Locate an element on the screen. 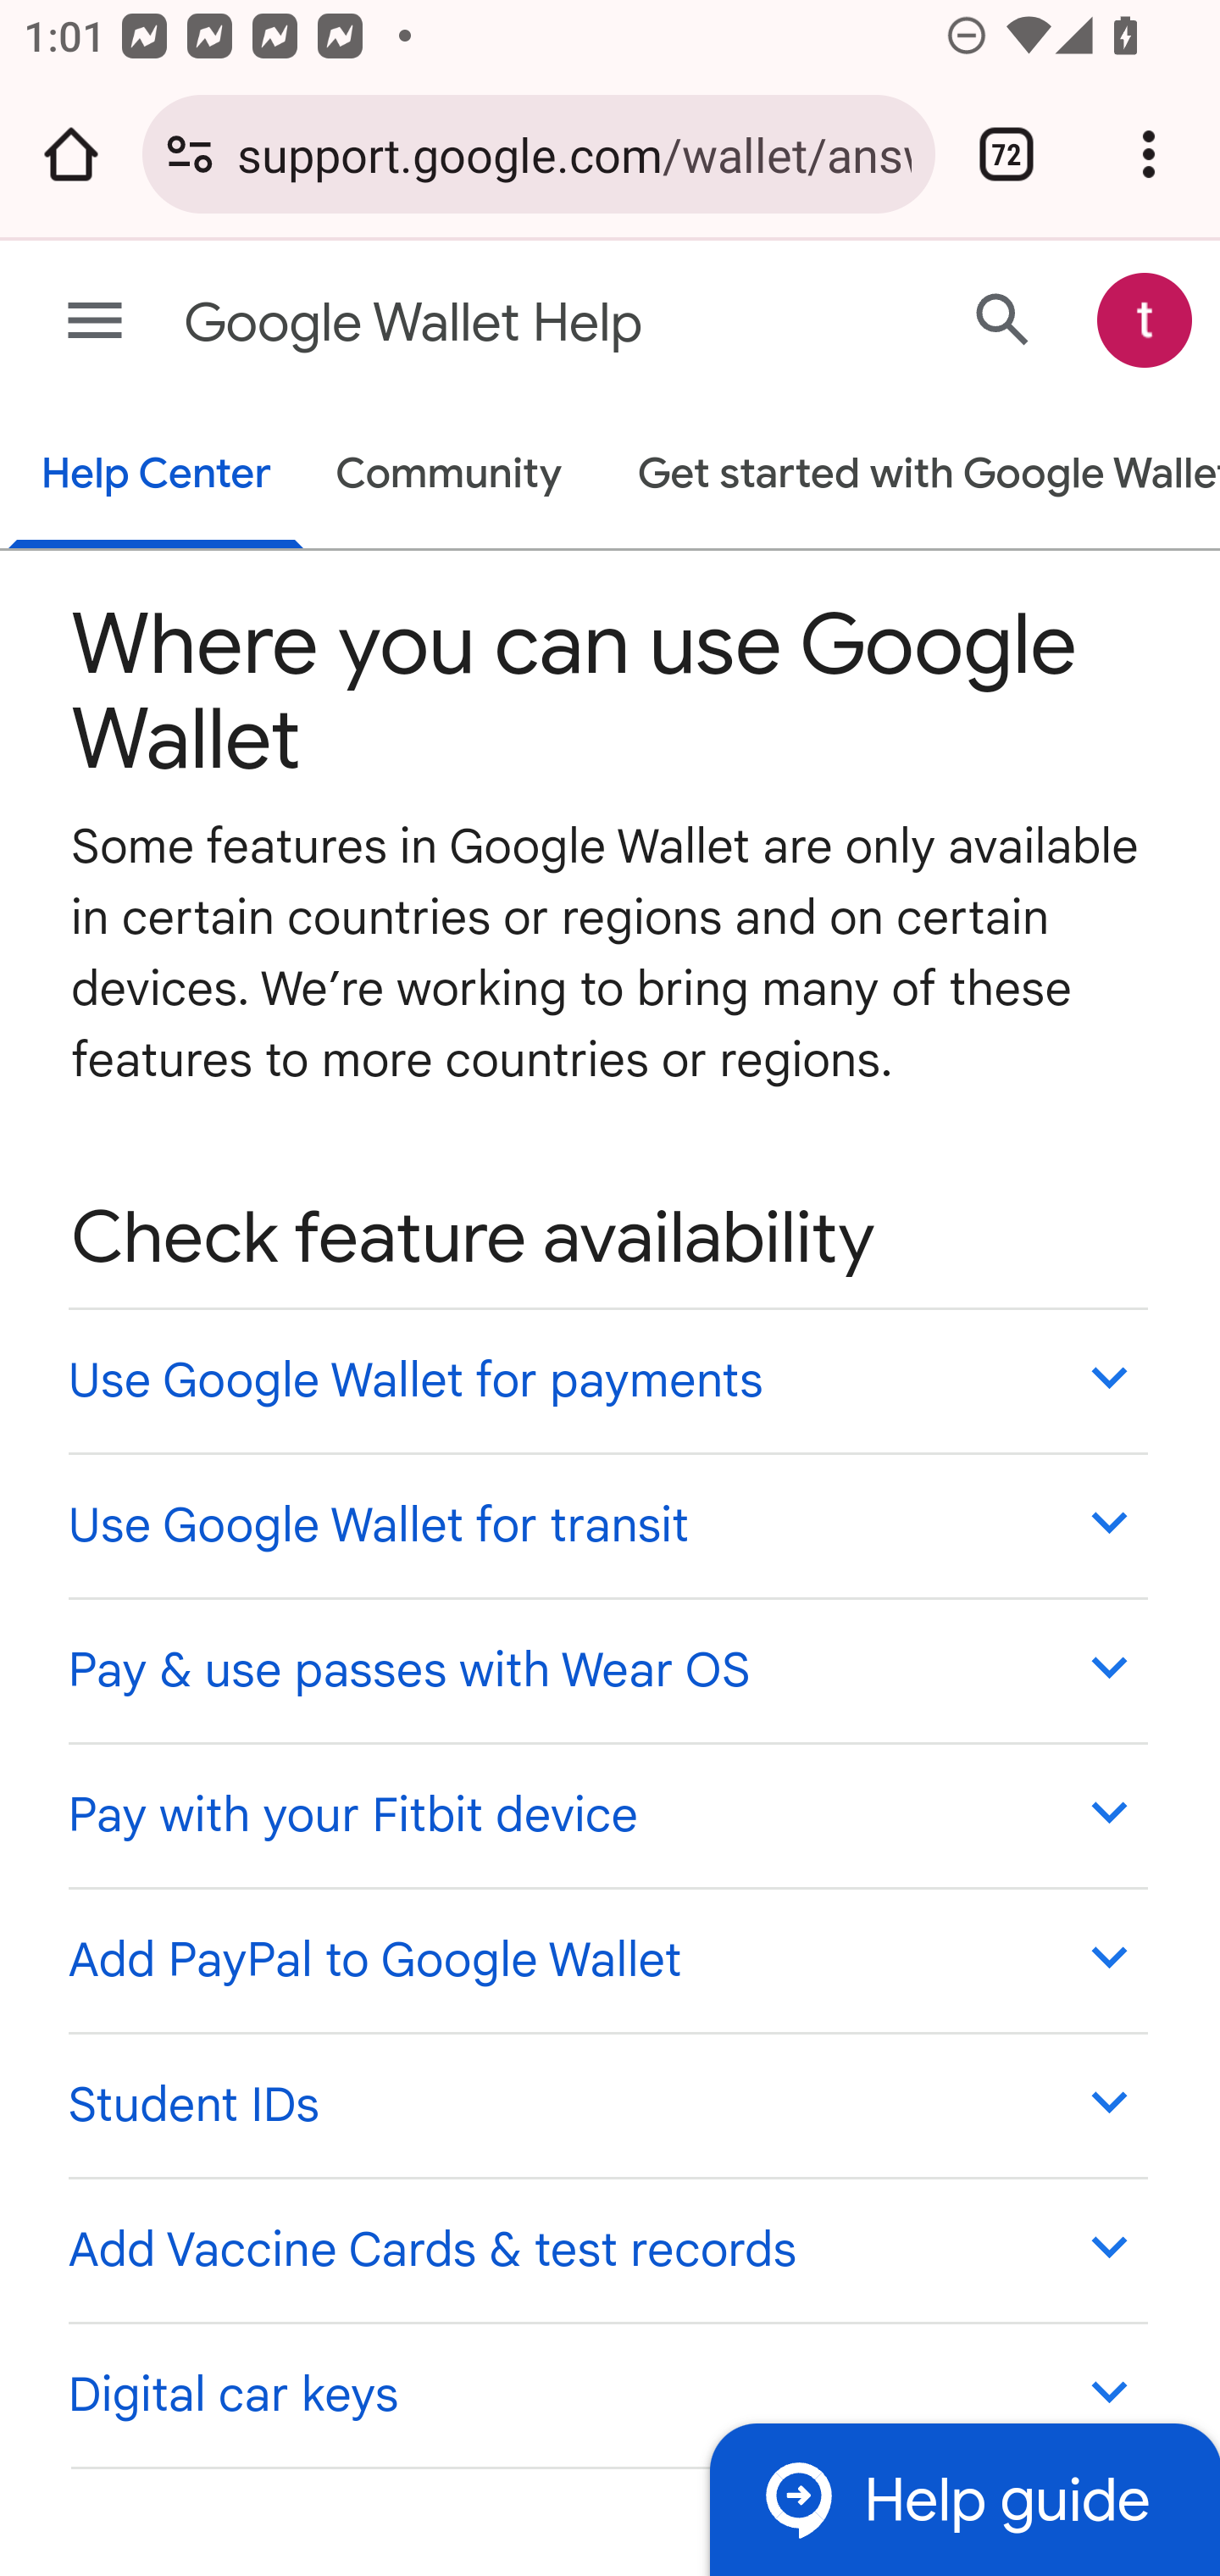 This screenshot has width=1220, height=2576. Add PayPal to Google Wallet is located at coordinates (607, 1960).